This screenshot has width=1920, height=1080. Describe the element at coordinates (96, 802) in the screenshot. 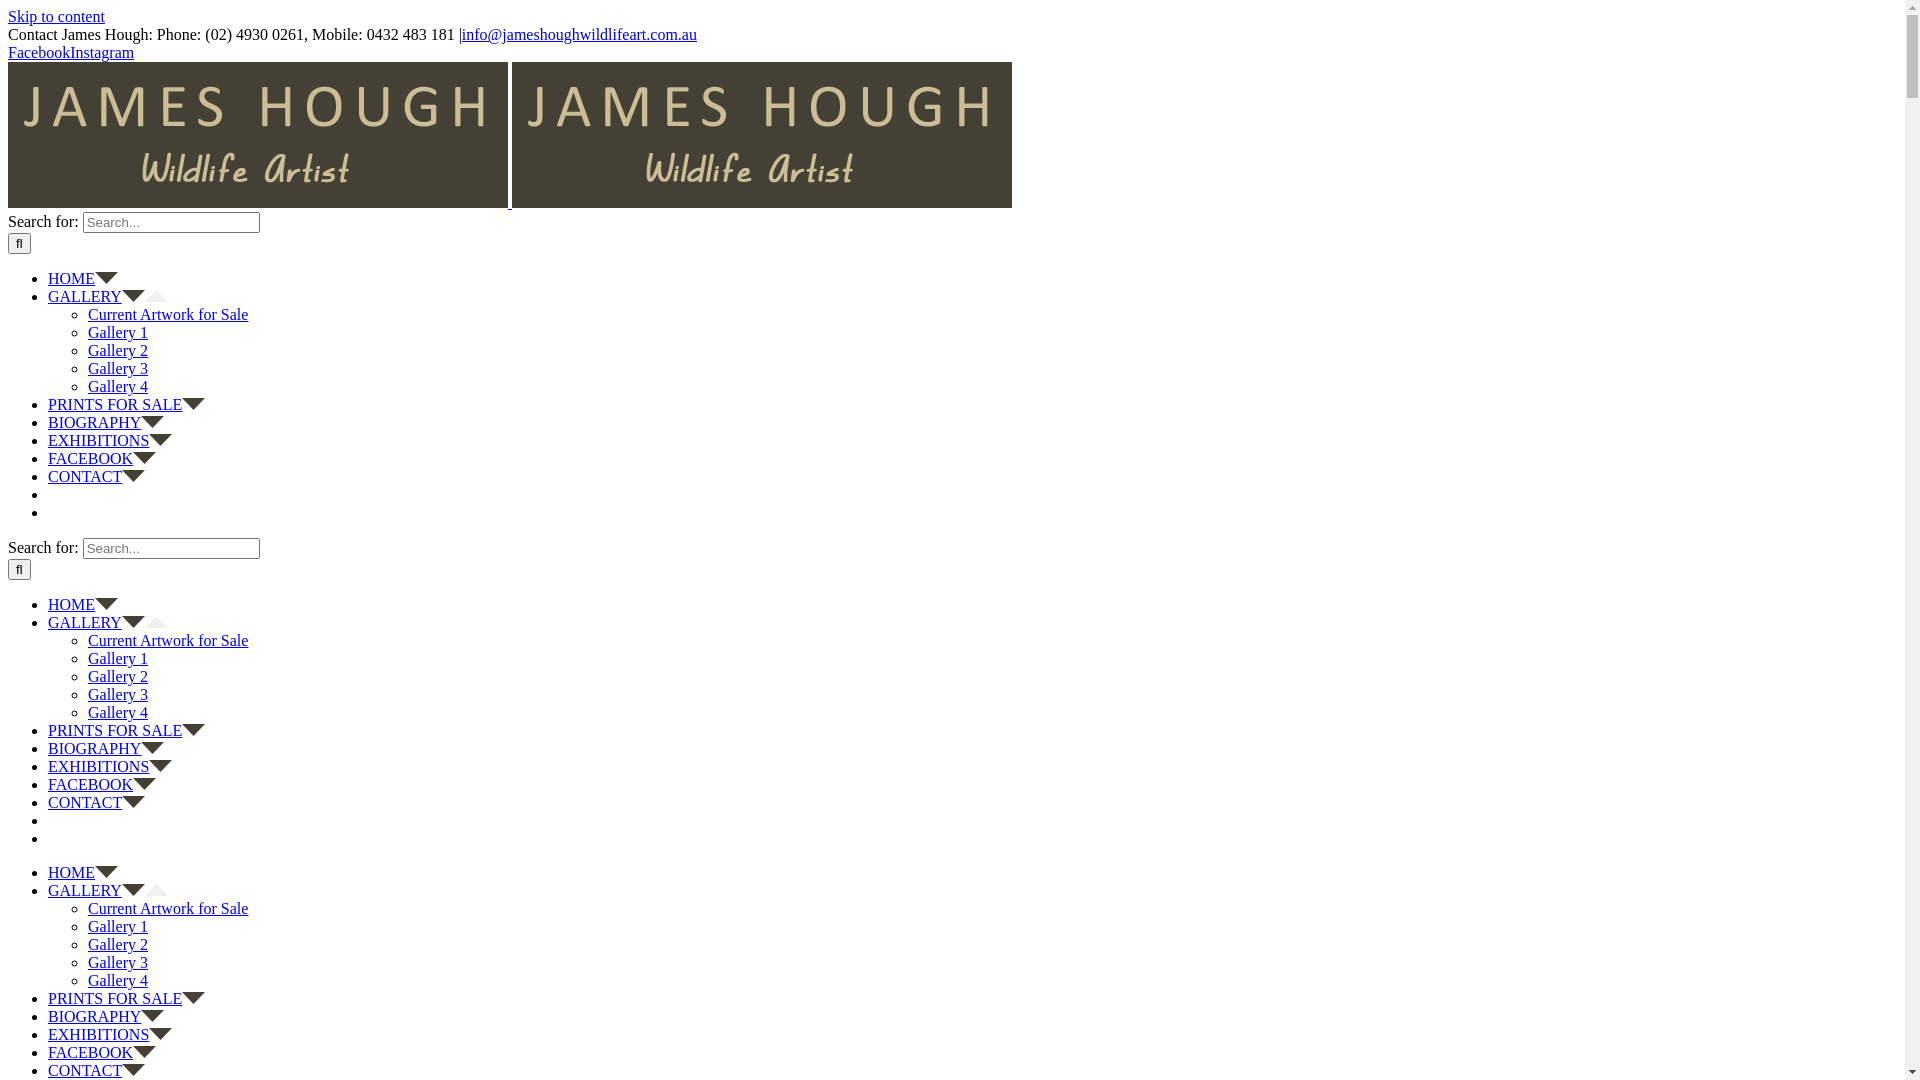

I see `CONTACT` at that location.